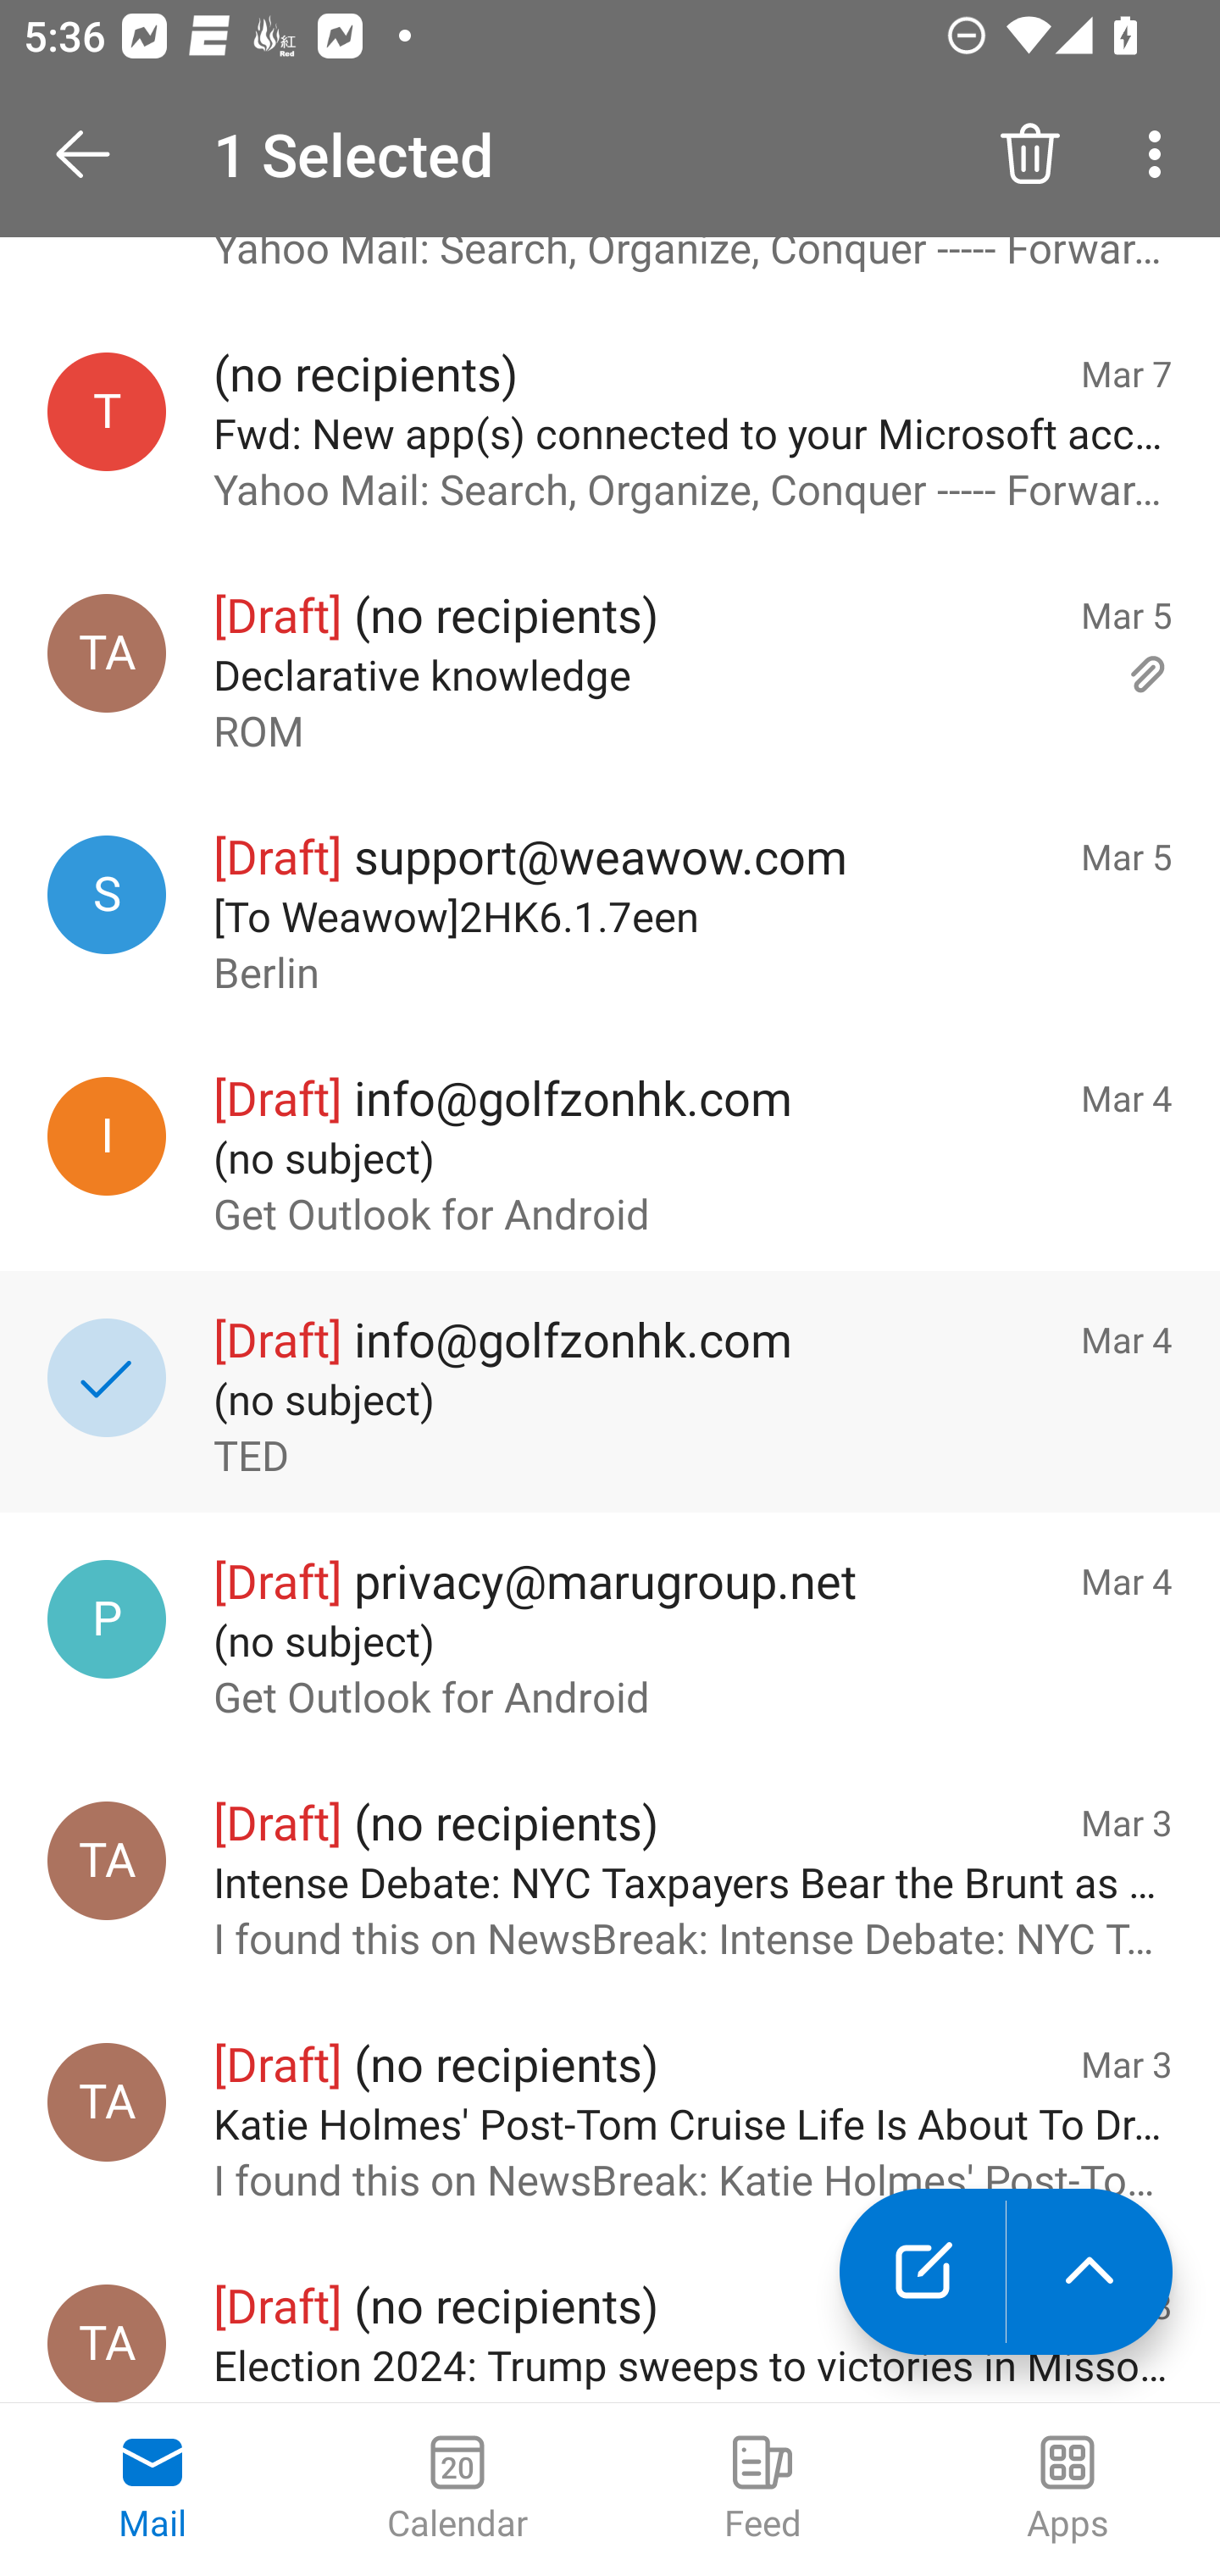  What do you see at coordinates (1090, 2272) in the screenshot?
I see `launch the extended action menu` at bounding box center [1090, 2272].